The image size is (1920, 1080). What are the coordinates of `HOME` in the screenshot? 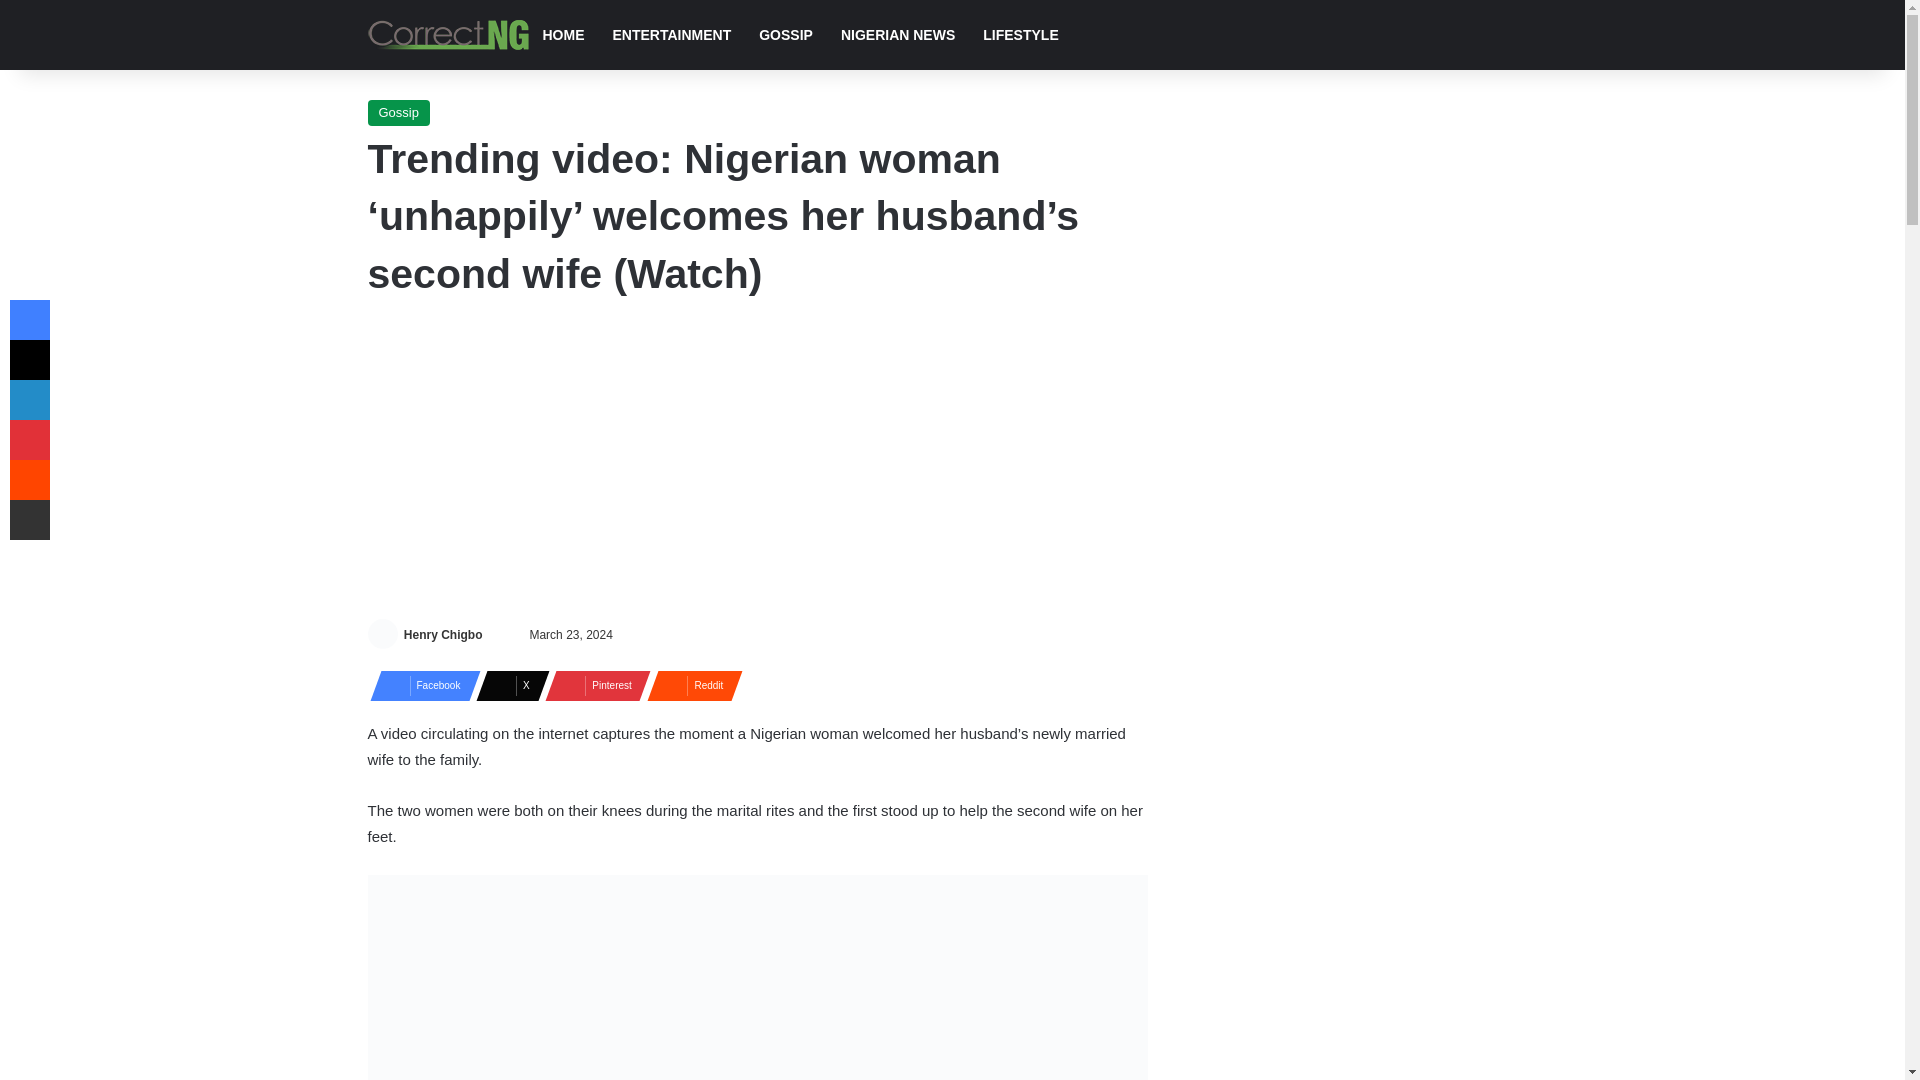 It's located at (562, 35).